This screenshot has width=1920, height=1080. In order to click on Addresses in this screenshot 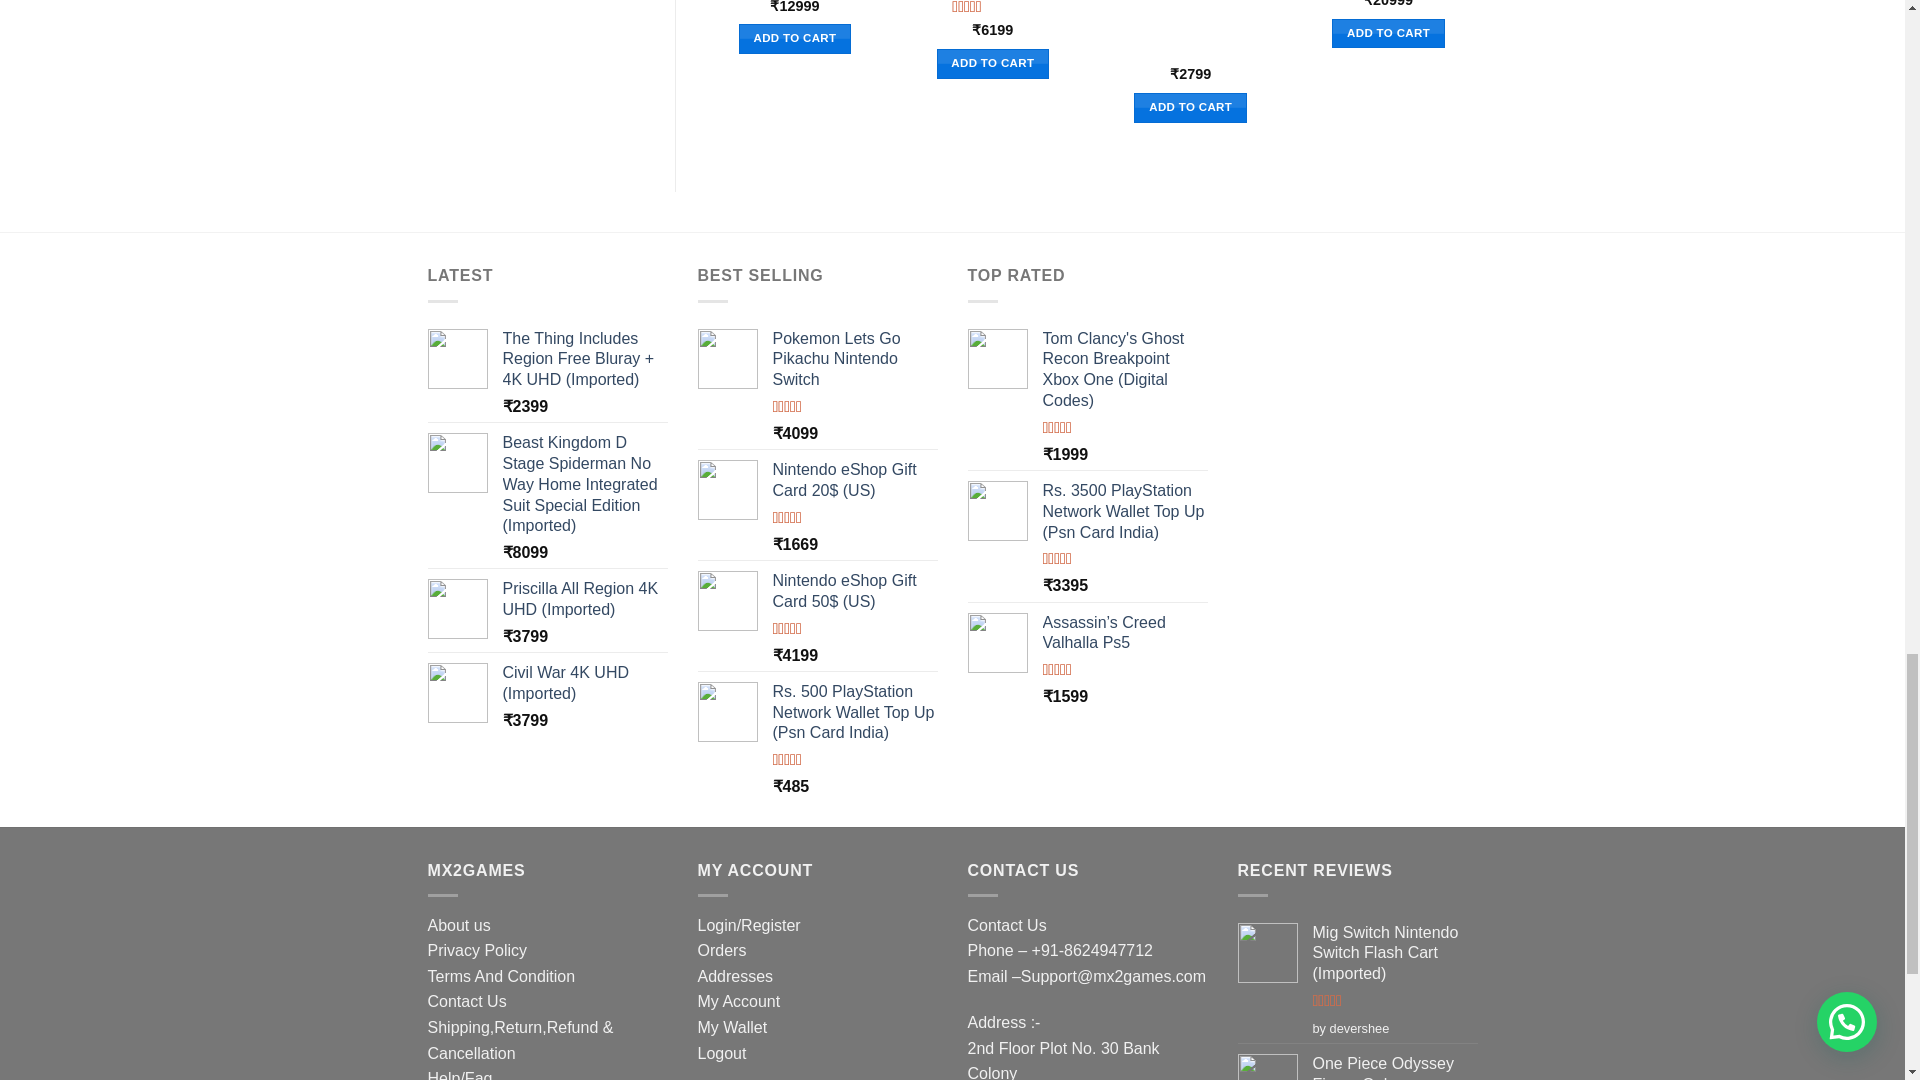, I will do `click(736, 976)`.